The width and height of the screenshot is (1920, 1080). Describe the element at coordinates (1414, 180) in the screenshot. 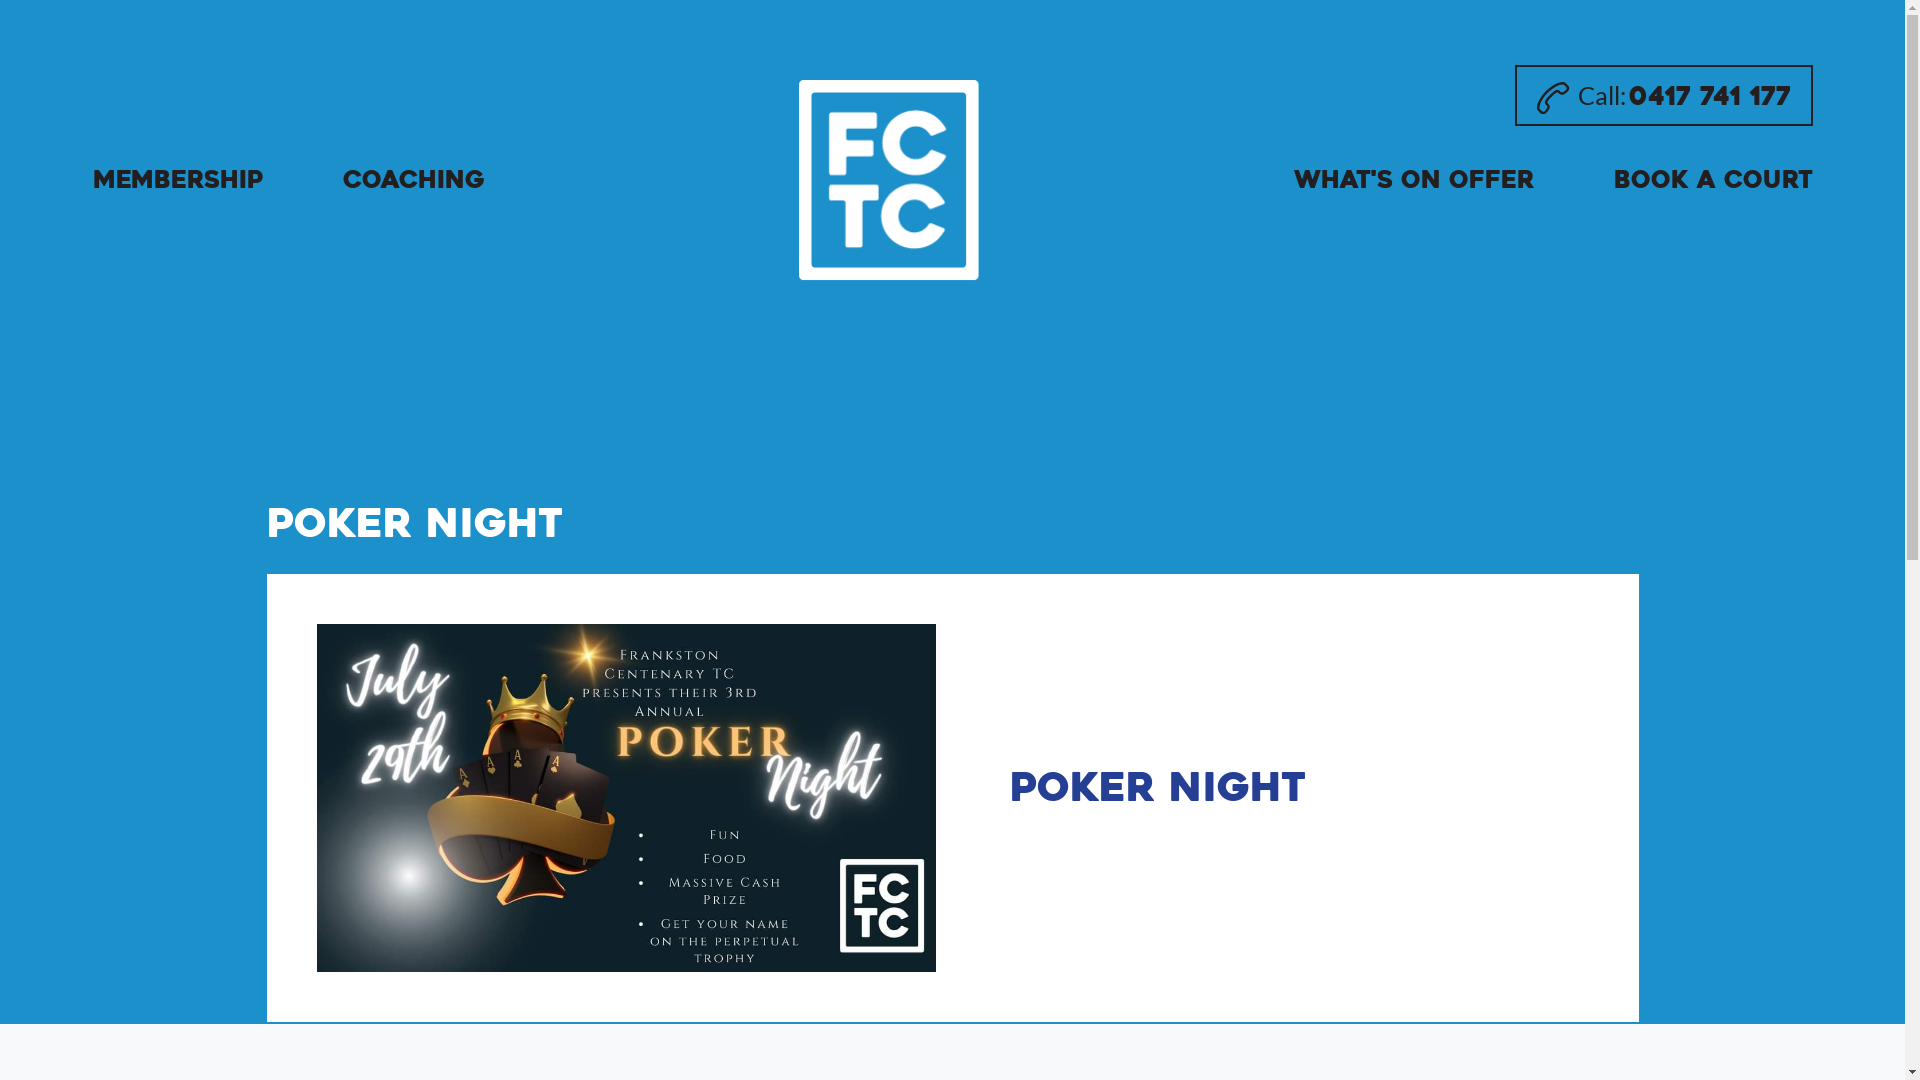

I see `WHAT'S ON OFFER` at that location.